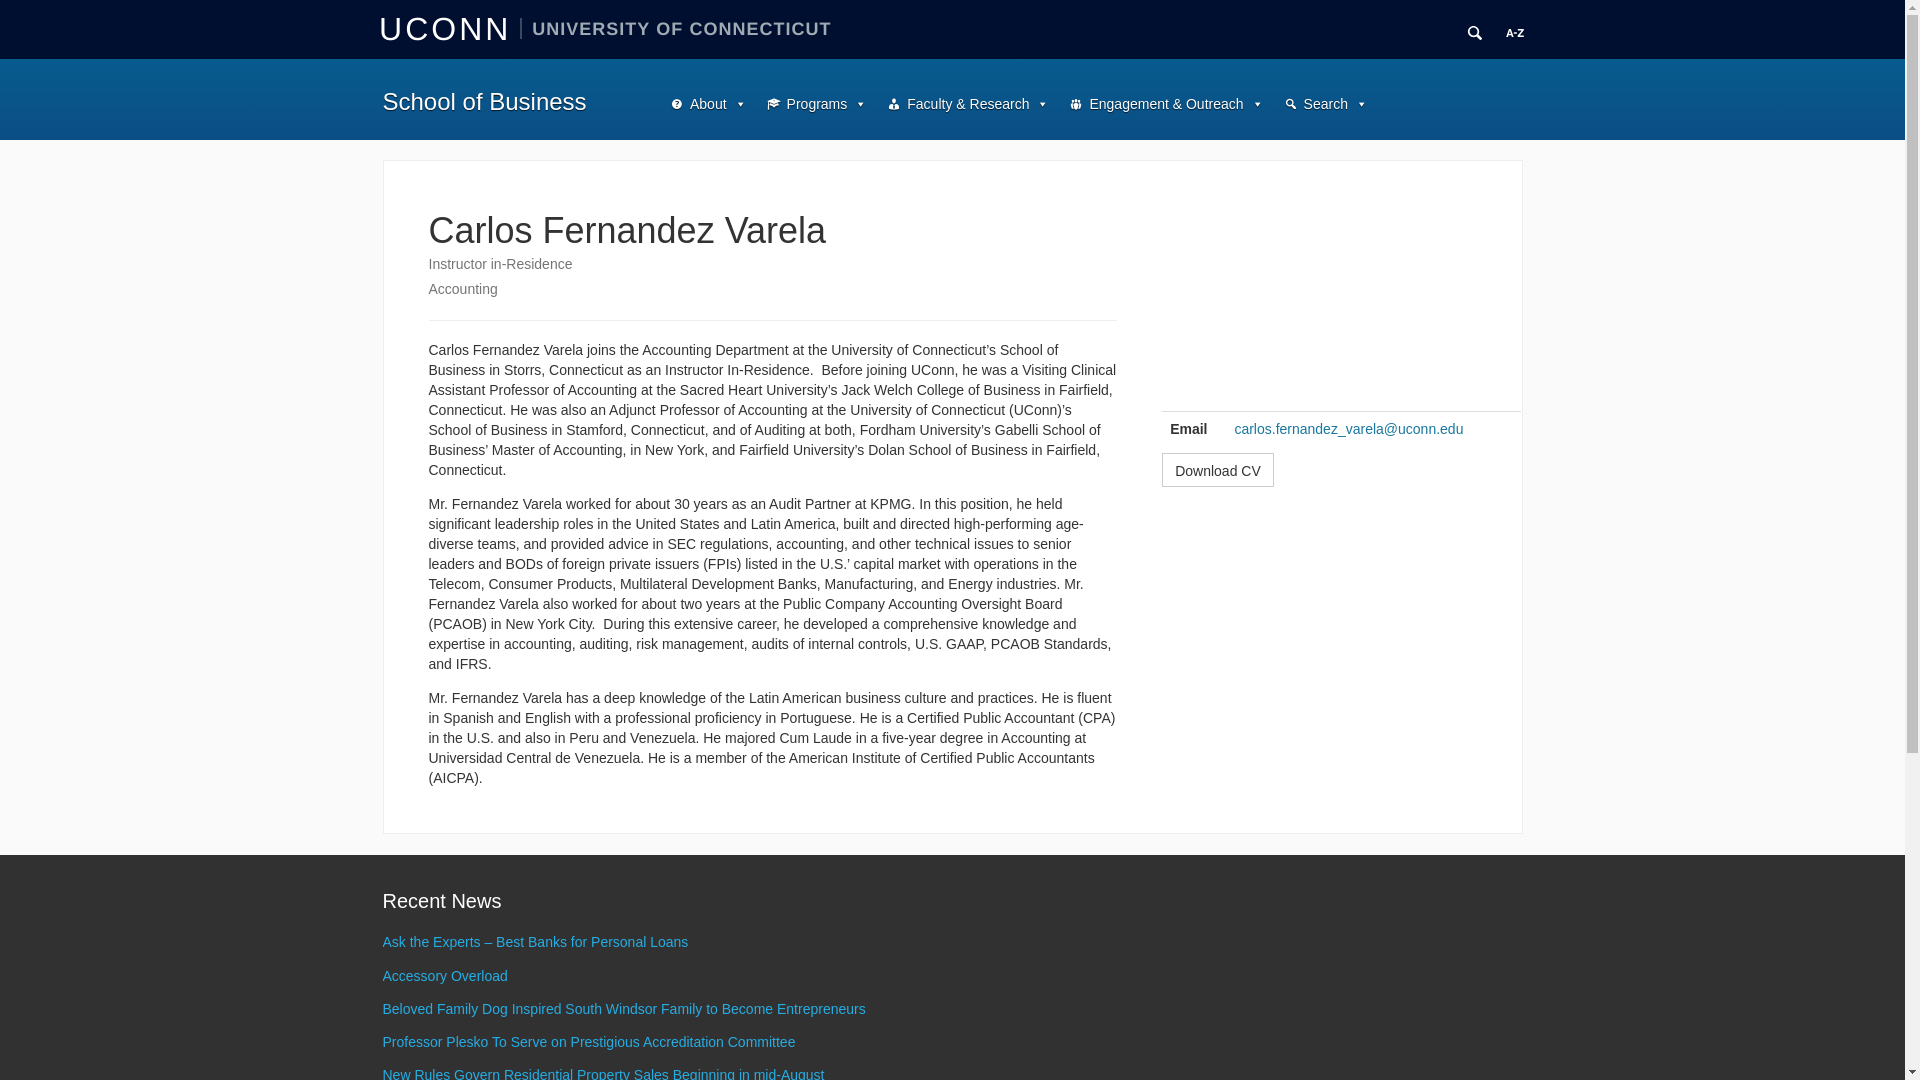 The image size is (1920, 1080). What do you see at coordinates (484, 100) in the screenshot?
I see `School of Business` at bounding box center [484, 100].